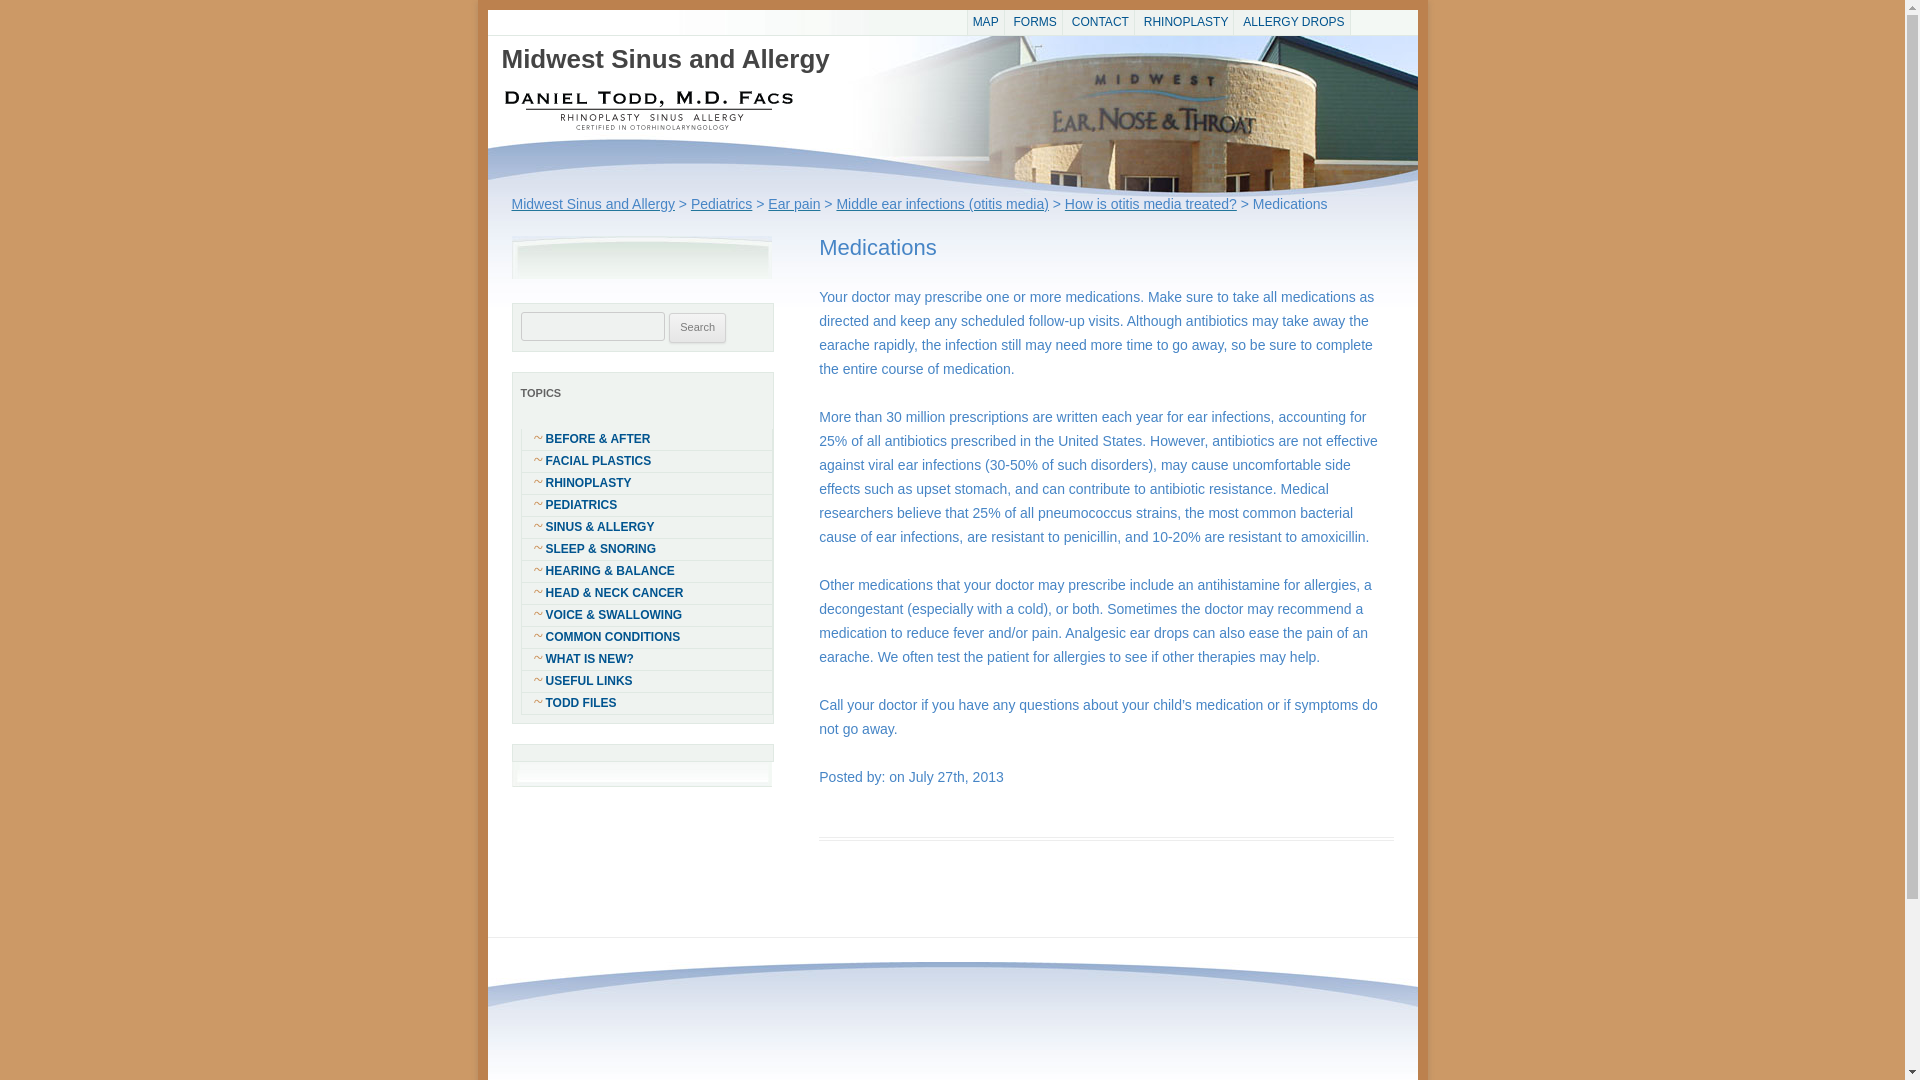 This screenshot has width=1920, height=1080. I want to click on Go to Midwest Sinus and Allergy., so click(594, 203).